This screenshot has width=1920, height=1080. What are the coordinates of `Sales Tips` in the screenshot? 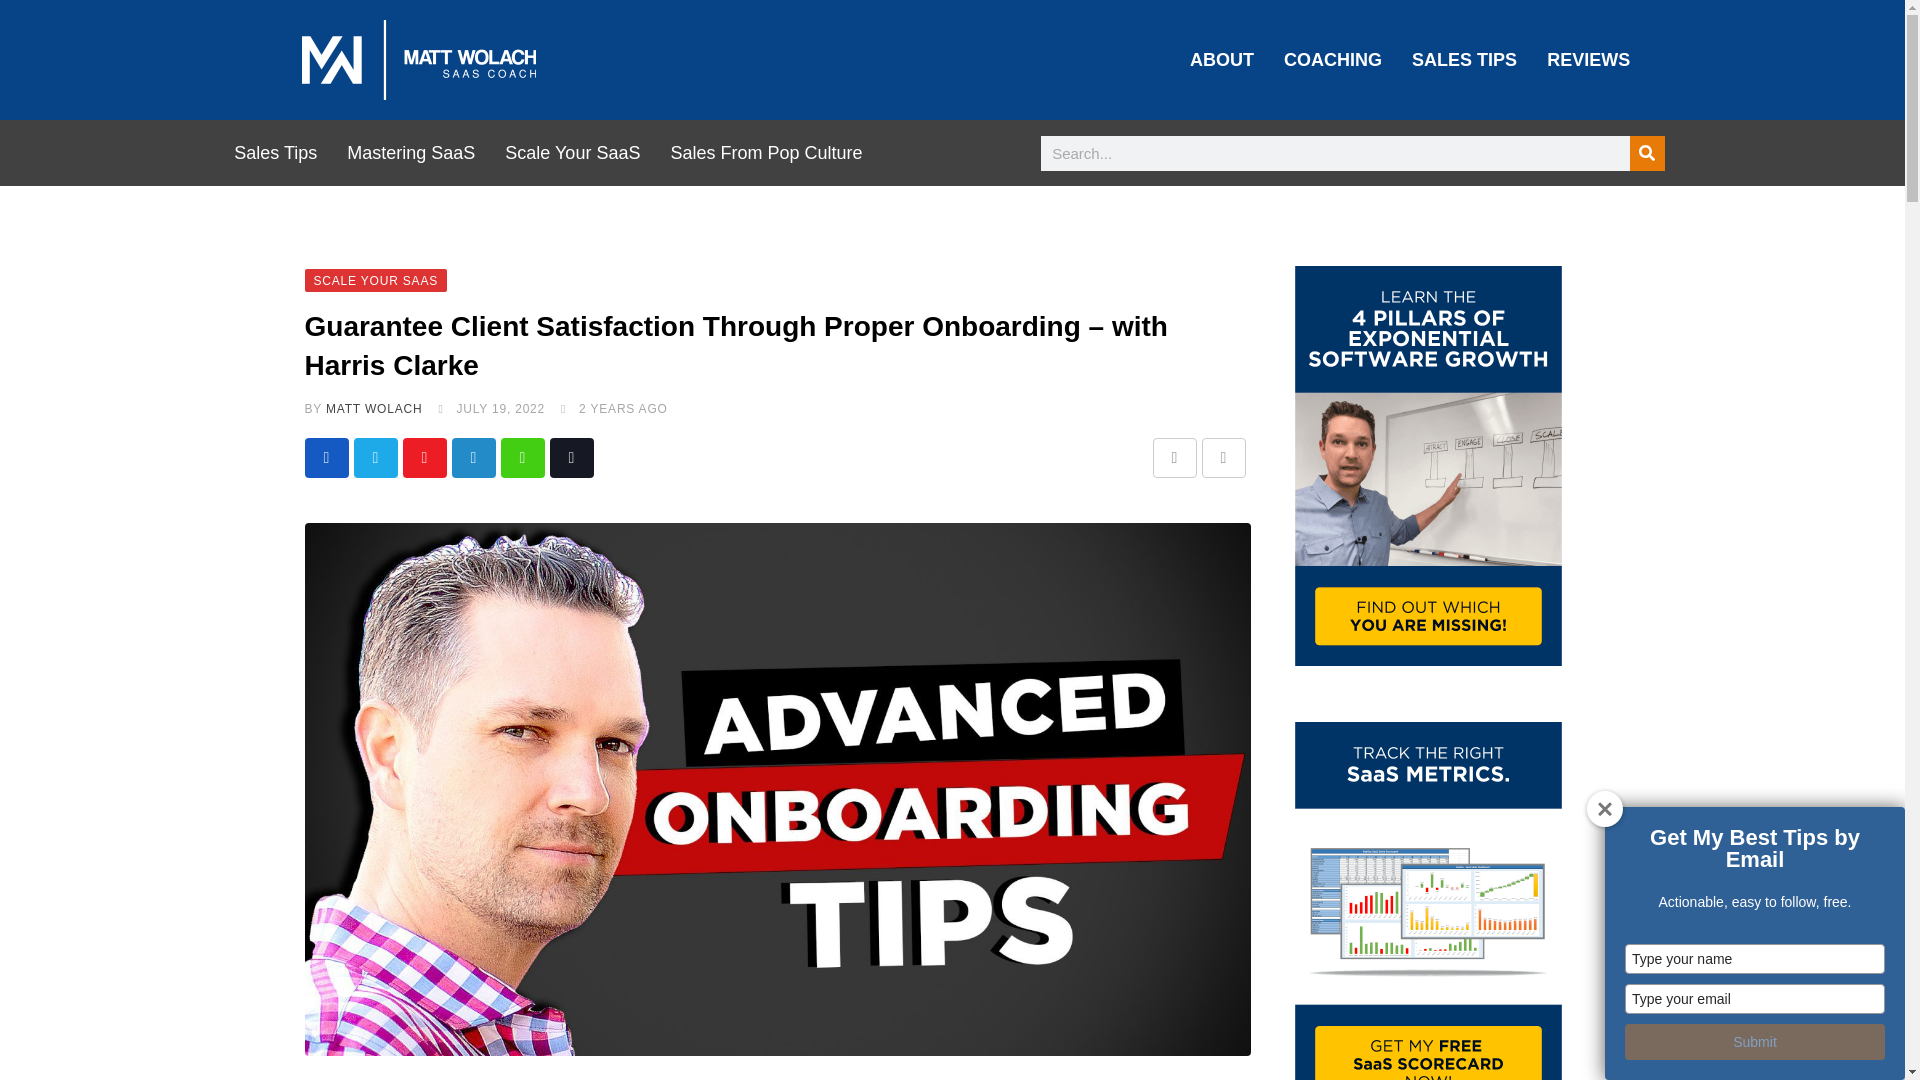 It's located at (275, 152).